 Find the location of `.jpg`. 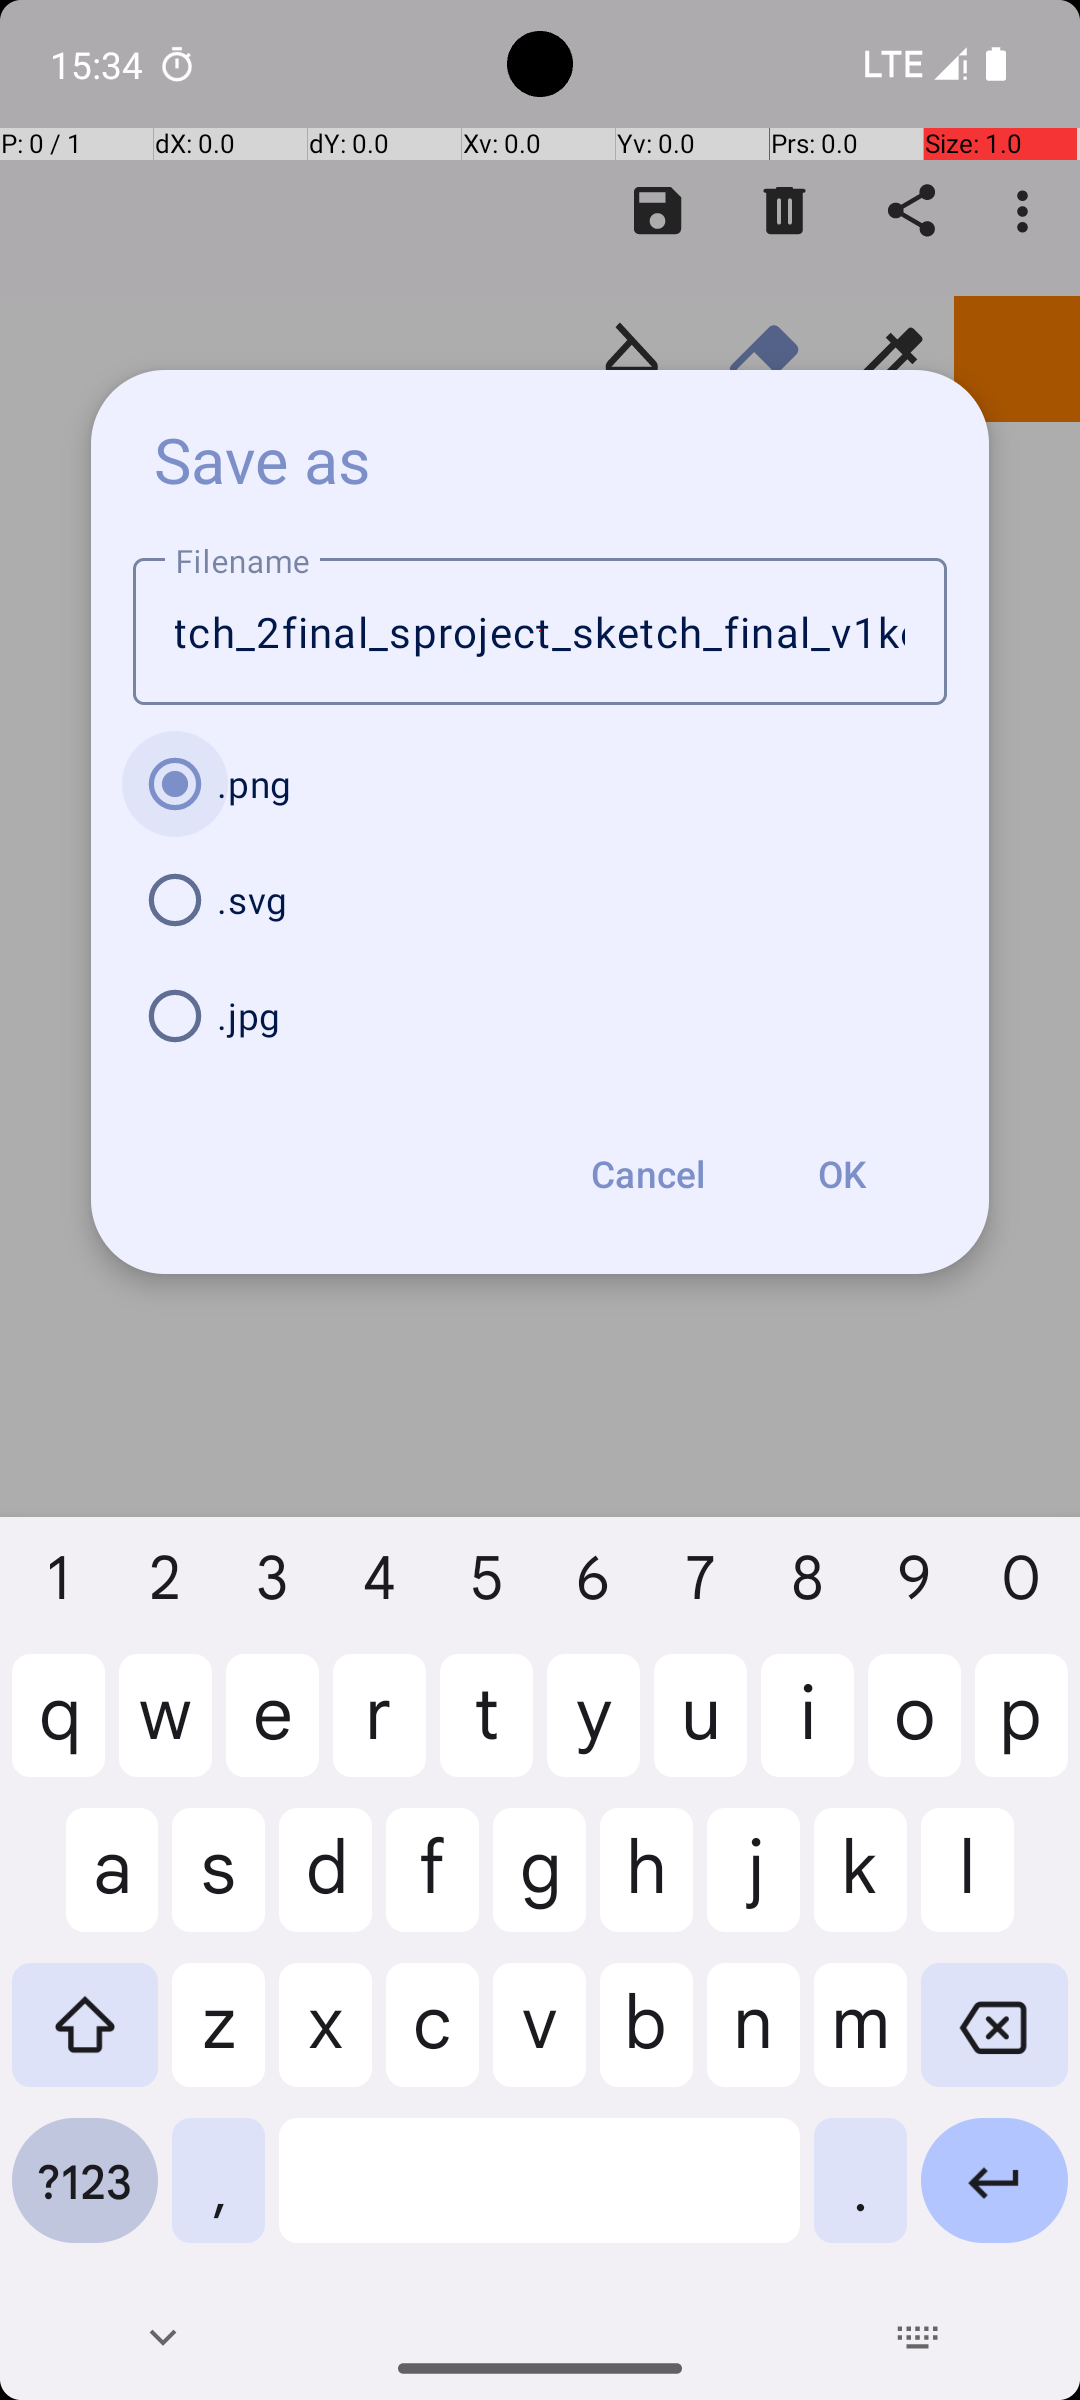

.jpg is located at coordinates (540, 1016).